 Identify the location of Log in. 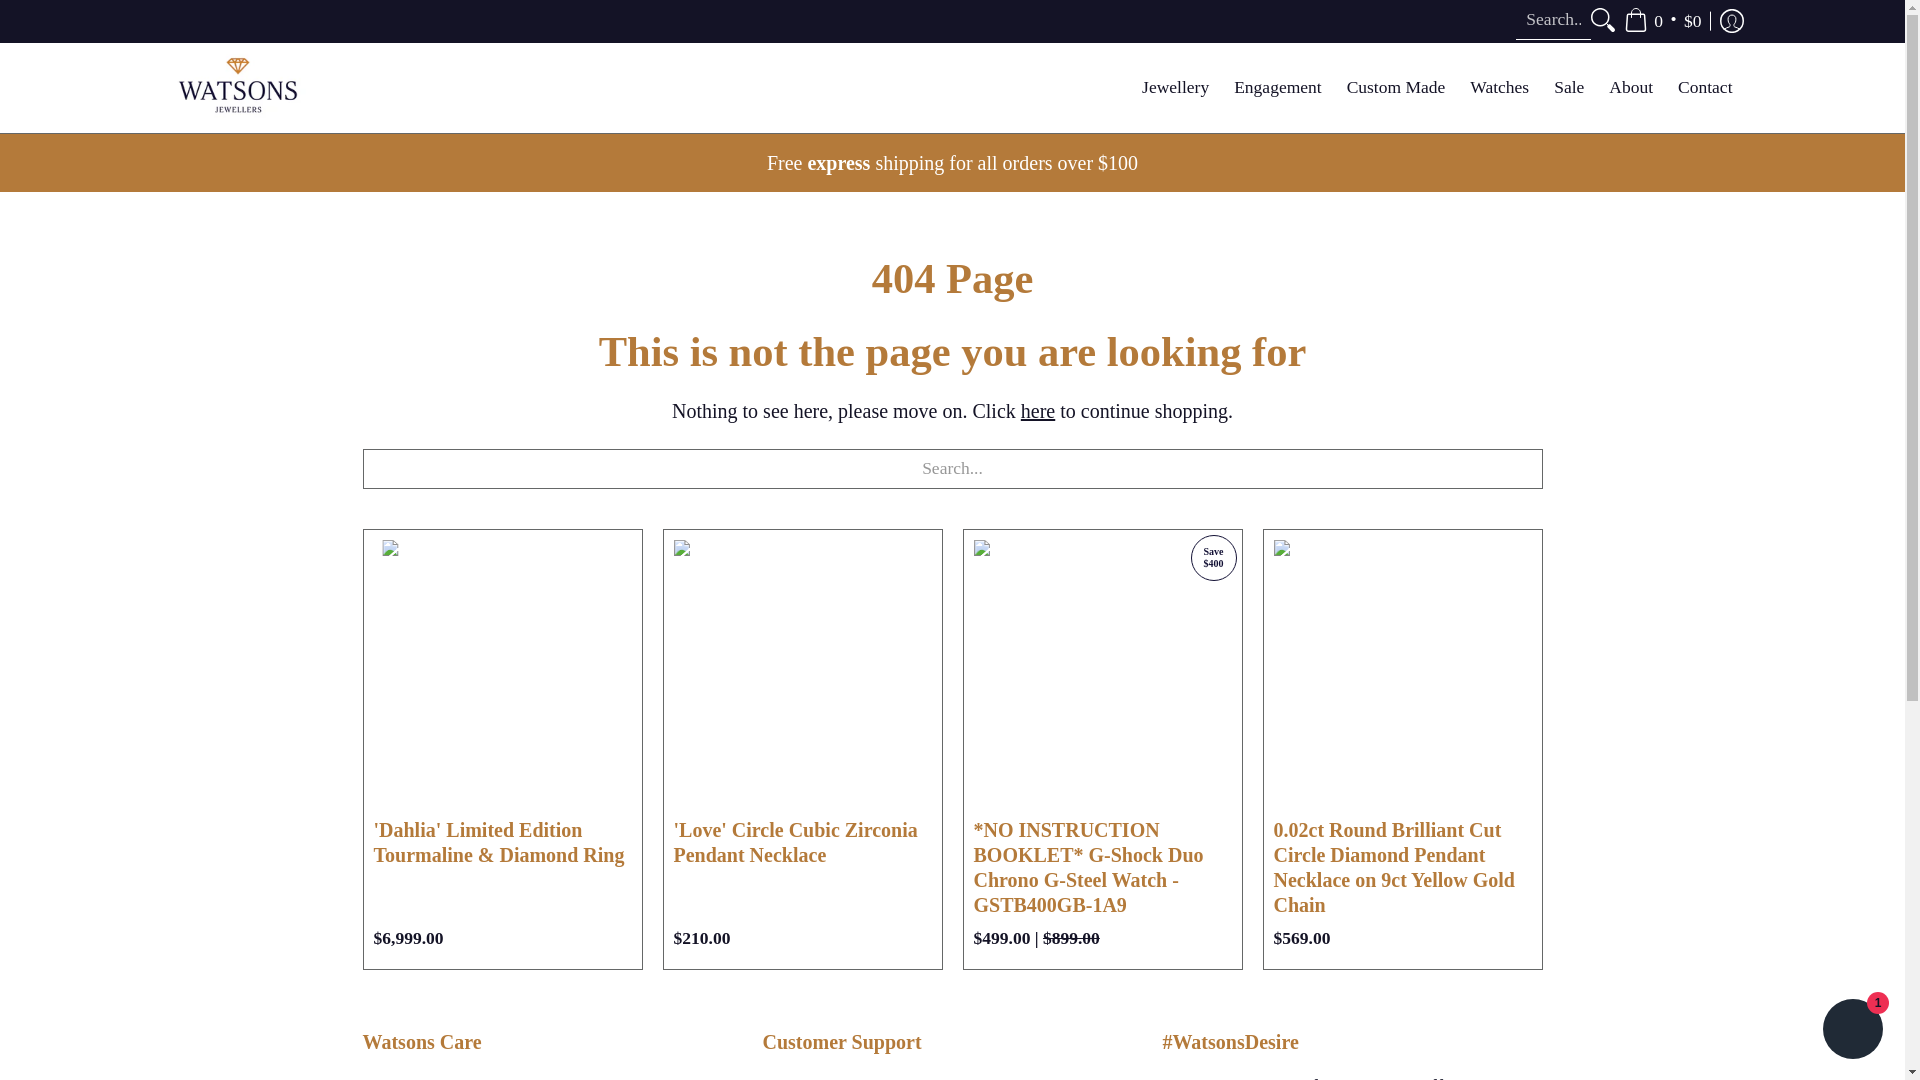
(1730, 22).